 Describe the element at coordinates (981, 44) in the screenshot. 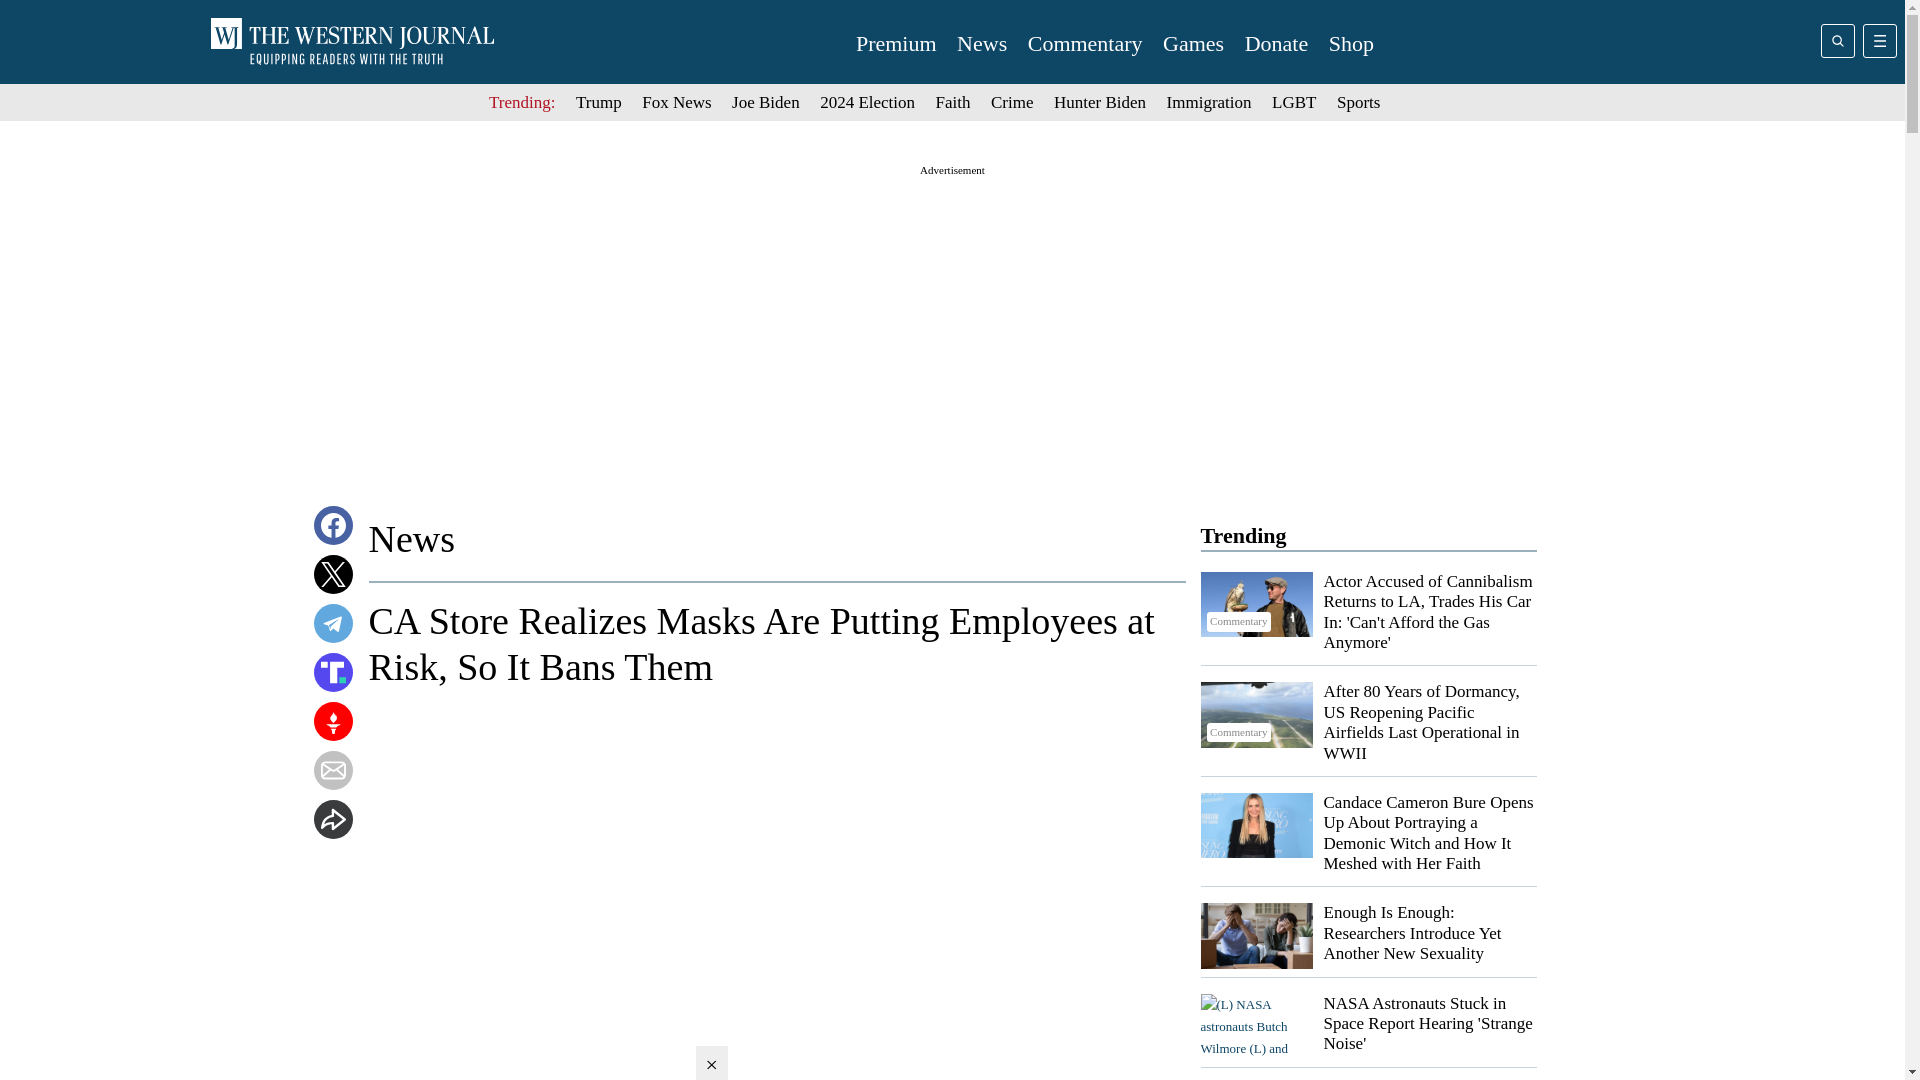

I see `News` at that location.